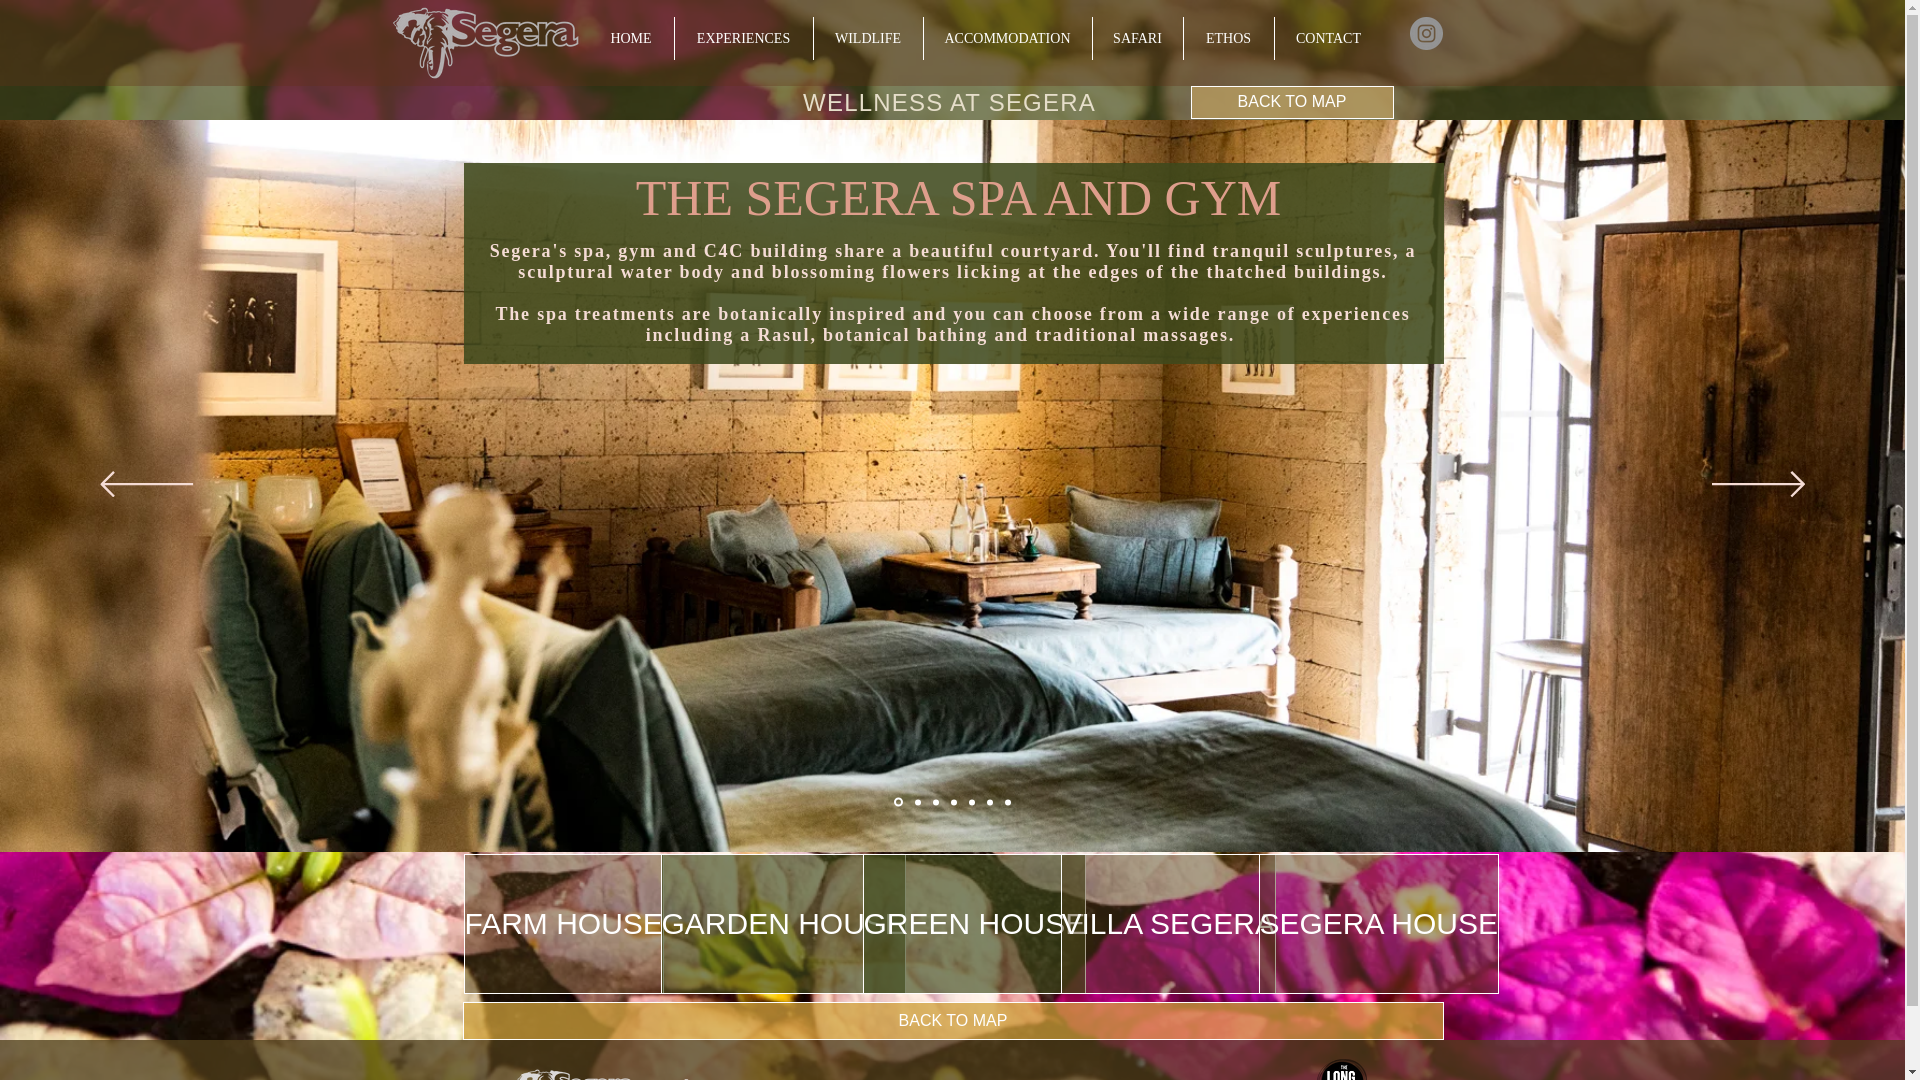 The height and width of the screenshot is (1080, 1920). Describe the element at coordinates (952, 1021) in the screenshot. I see `BACK TO MAP` at that location.